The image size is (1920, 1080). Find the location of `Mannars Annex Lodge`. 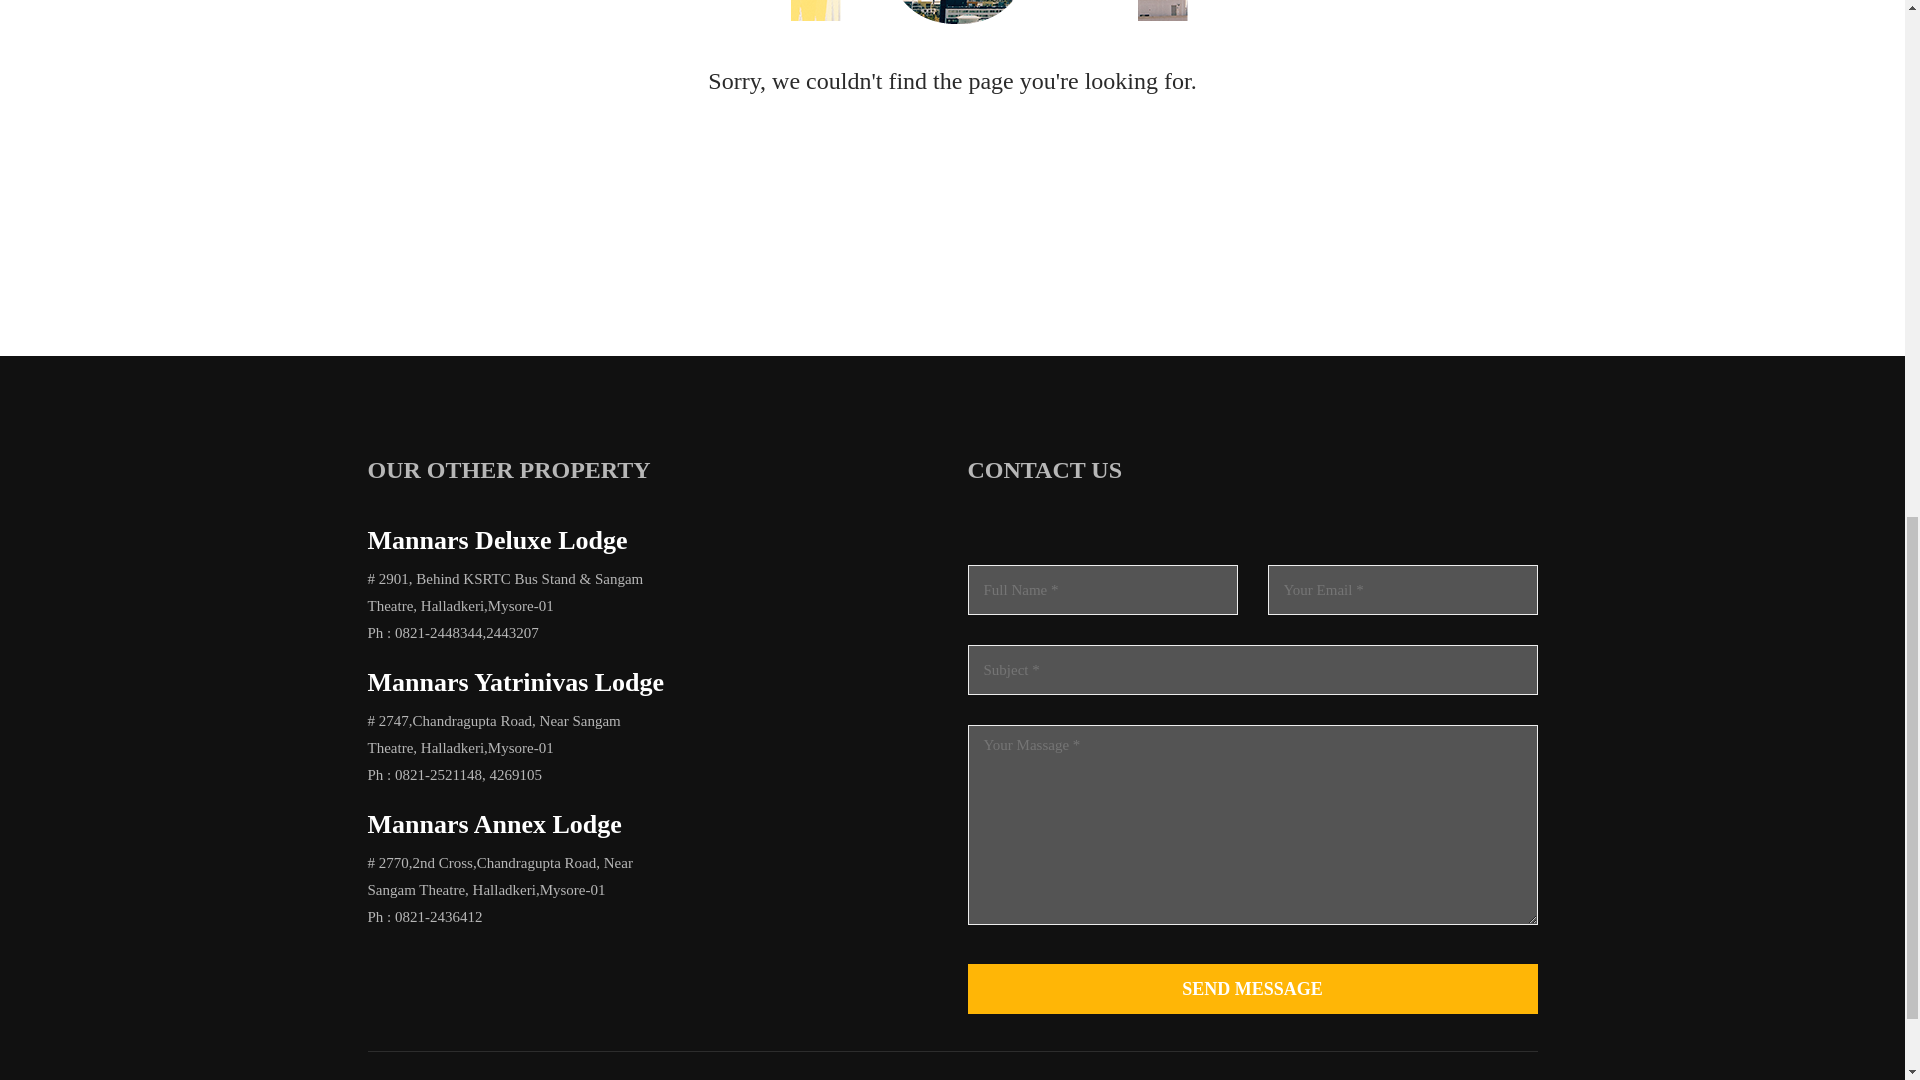

Mannars Annex Lodge is located at coordinates (495, 824).